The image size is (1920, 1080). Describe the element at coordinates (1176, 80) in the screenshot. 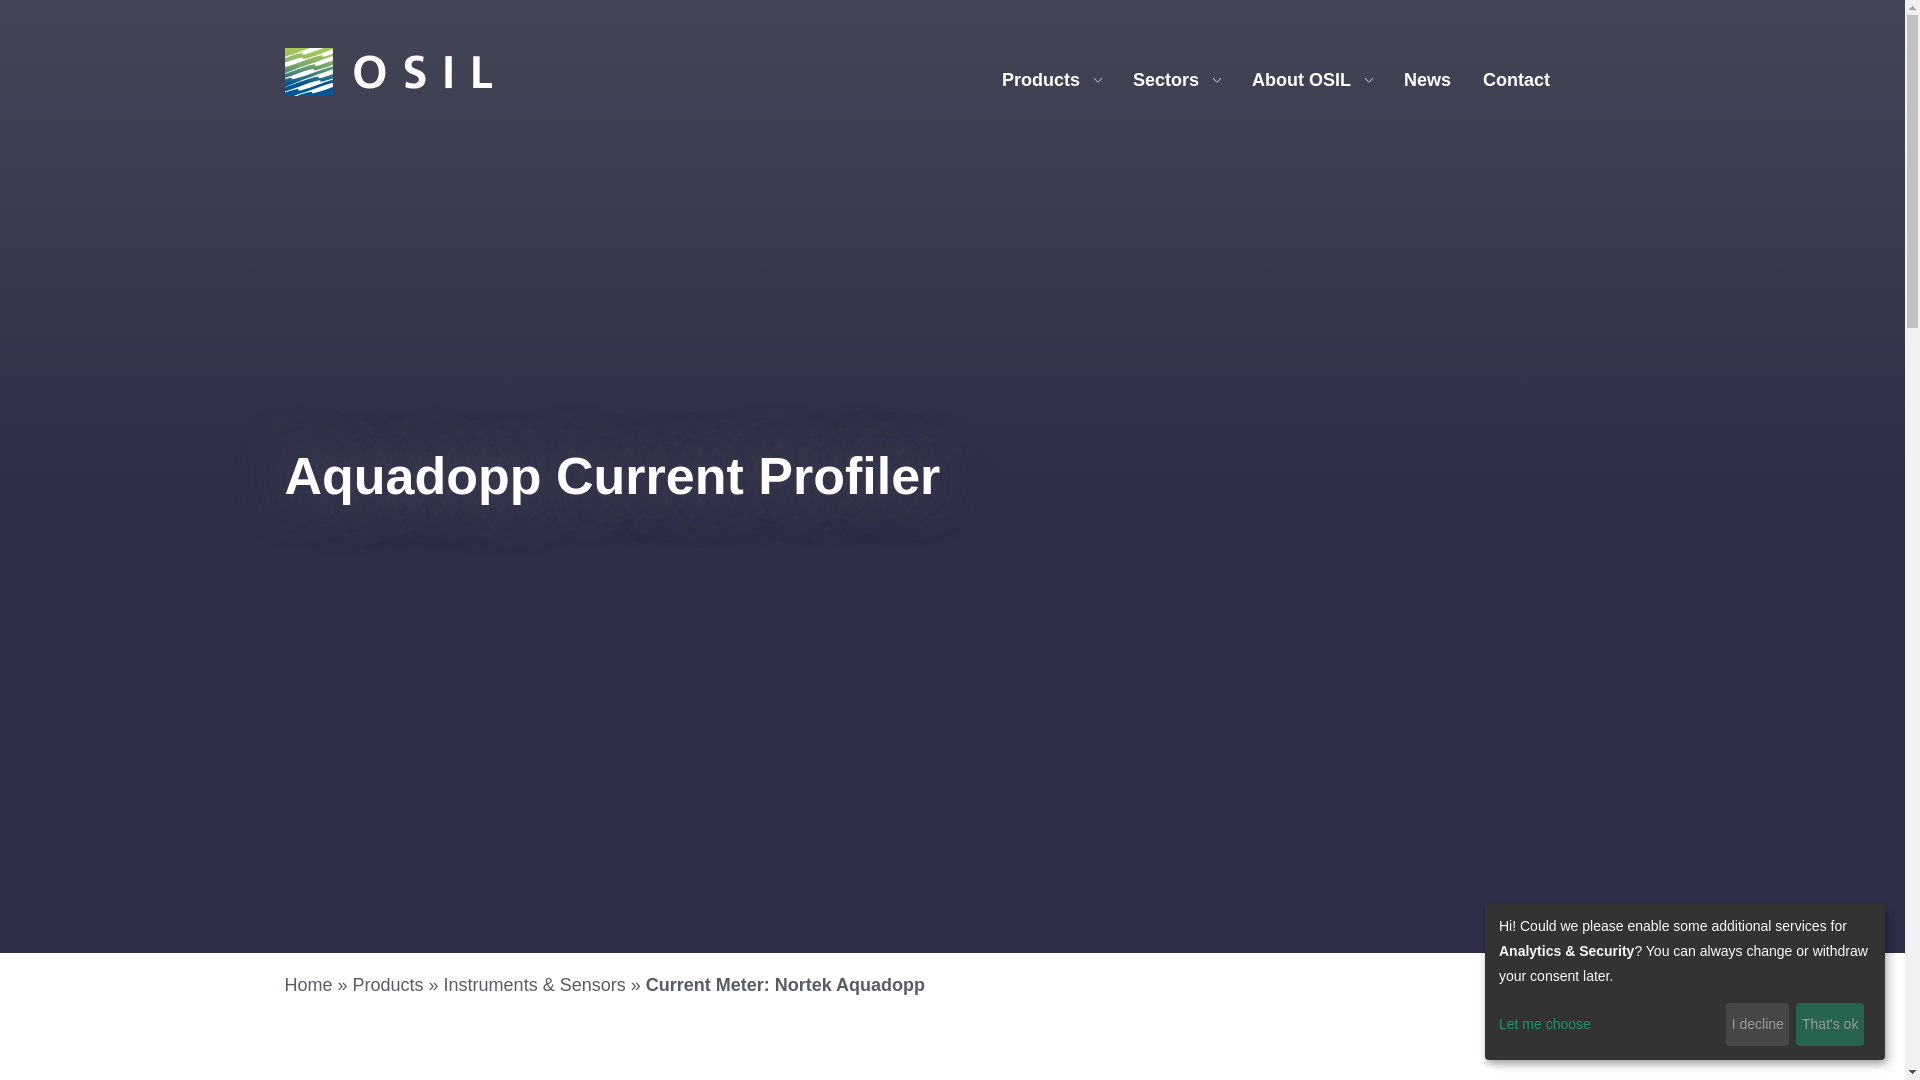

I see `Sectors` at that location.